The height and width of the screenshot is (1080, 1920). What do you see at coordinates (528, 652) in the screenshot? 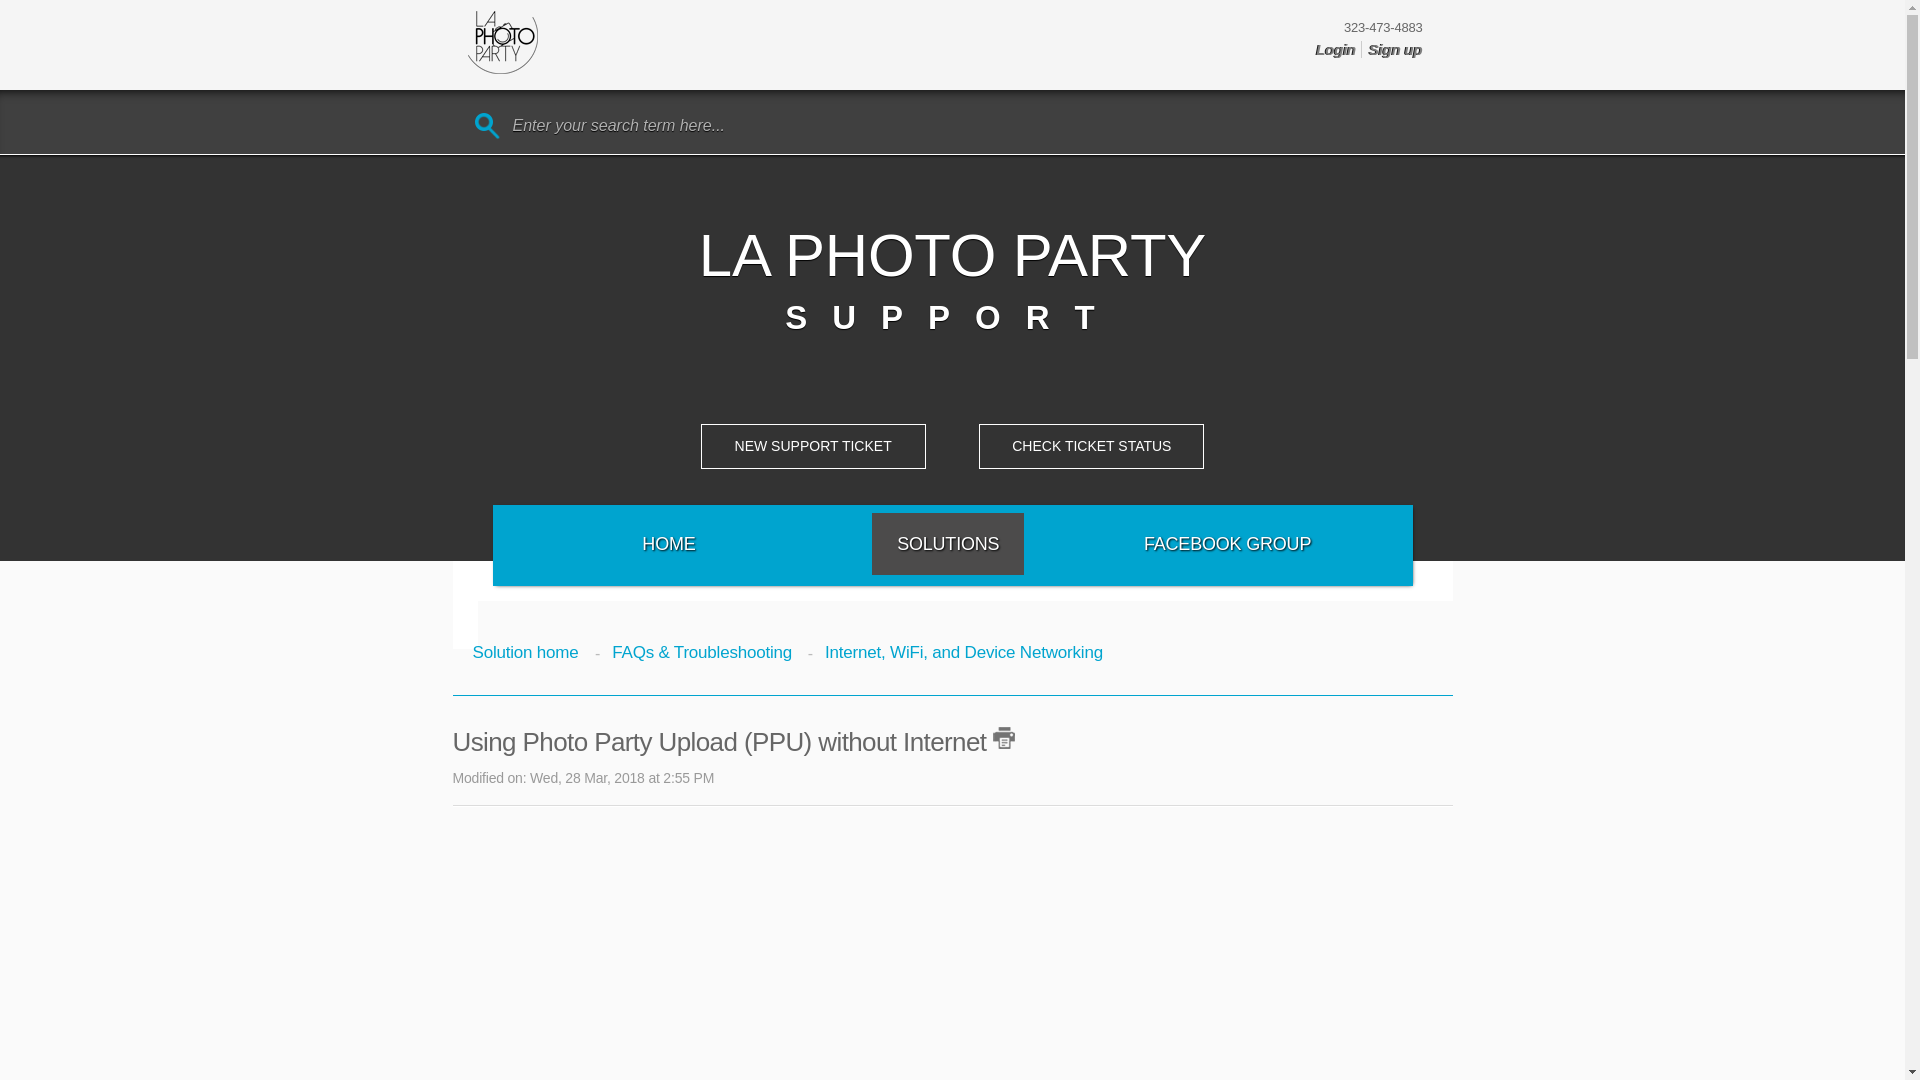
I see `Solution home` at bounding box center [528, 652].